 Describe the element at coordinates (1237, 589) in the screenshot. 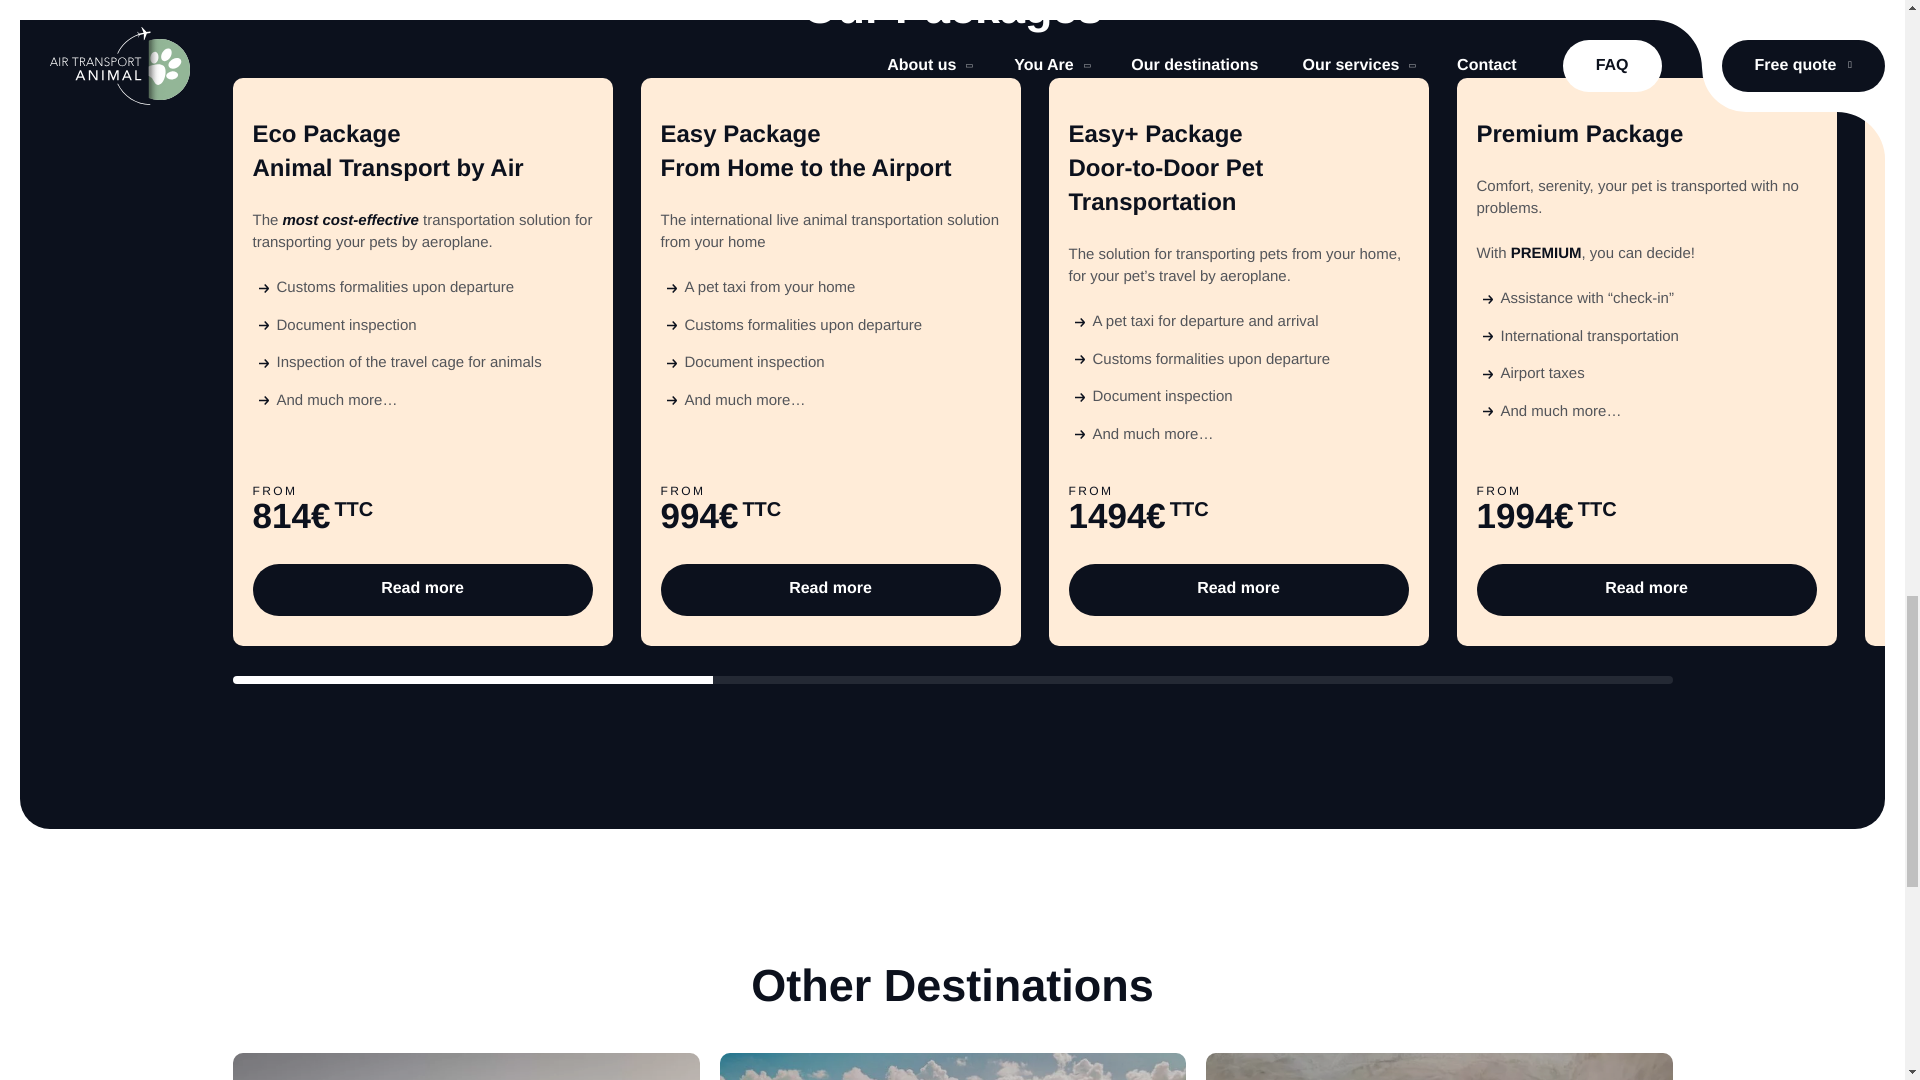

I see `Read more` at that location.